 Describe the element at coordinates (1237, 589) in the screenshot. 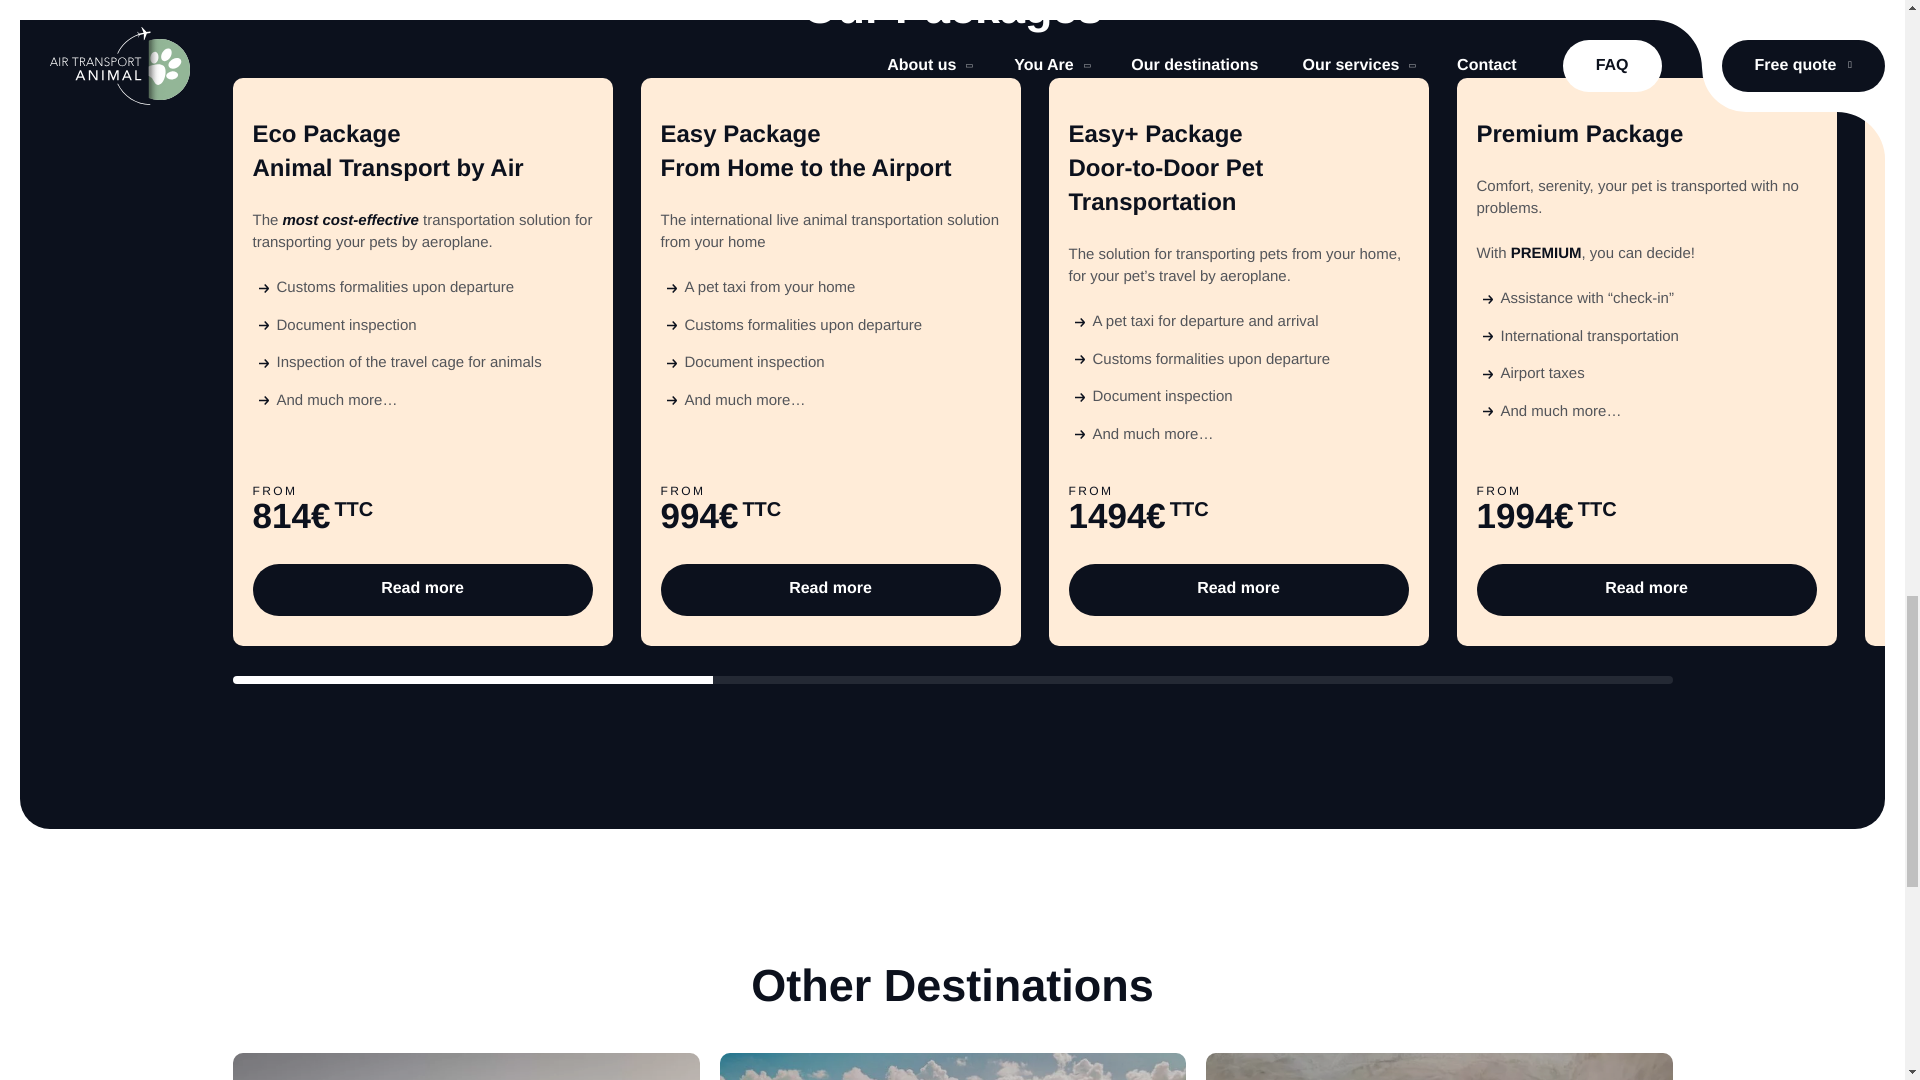

I see `Read more` at that location.